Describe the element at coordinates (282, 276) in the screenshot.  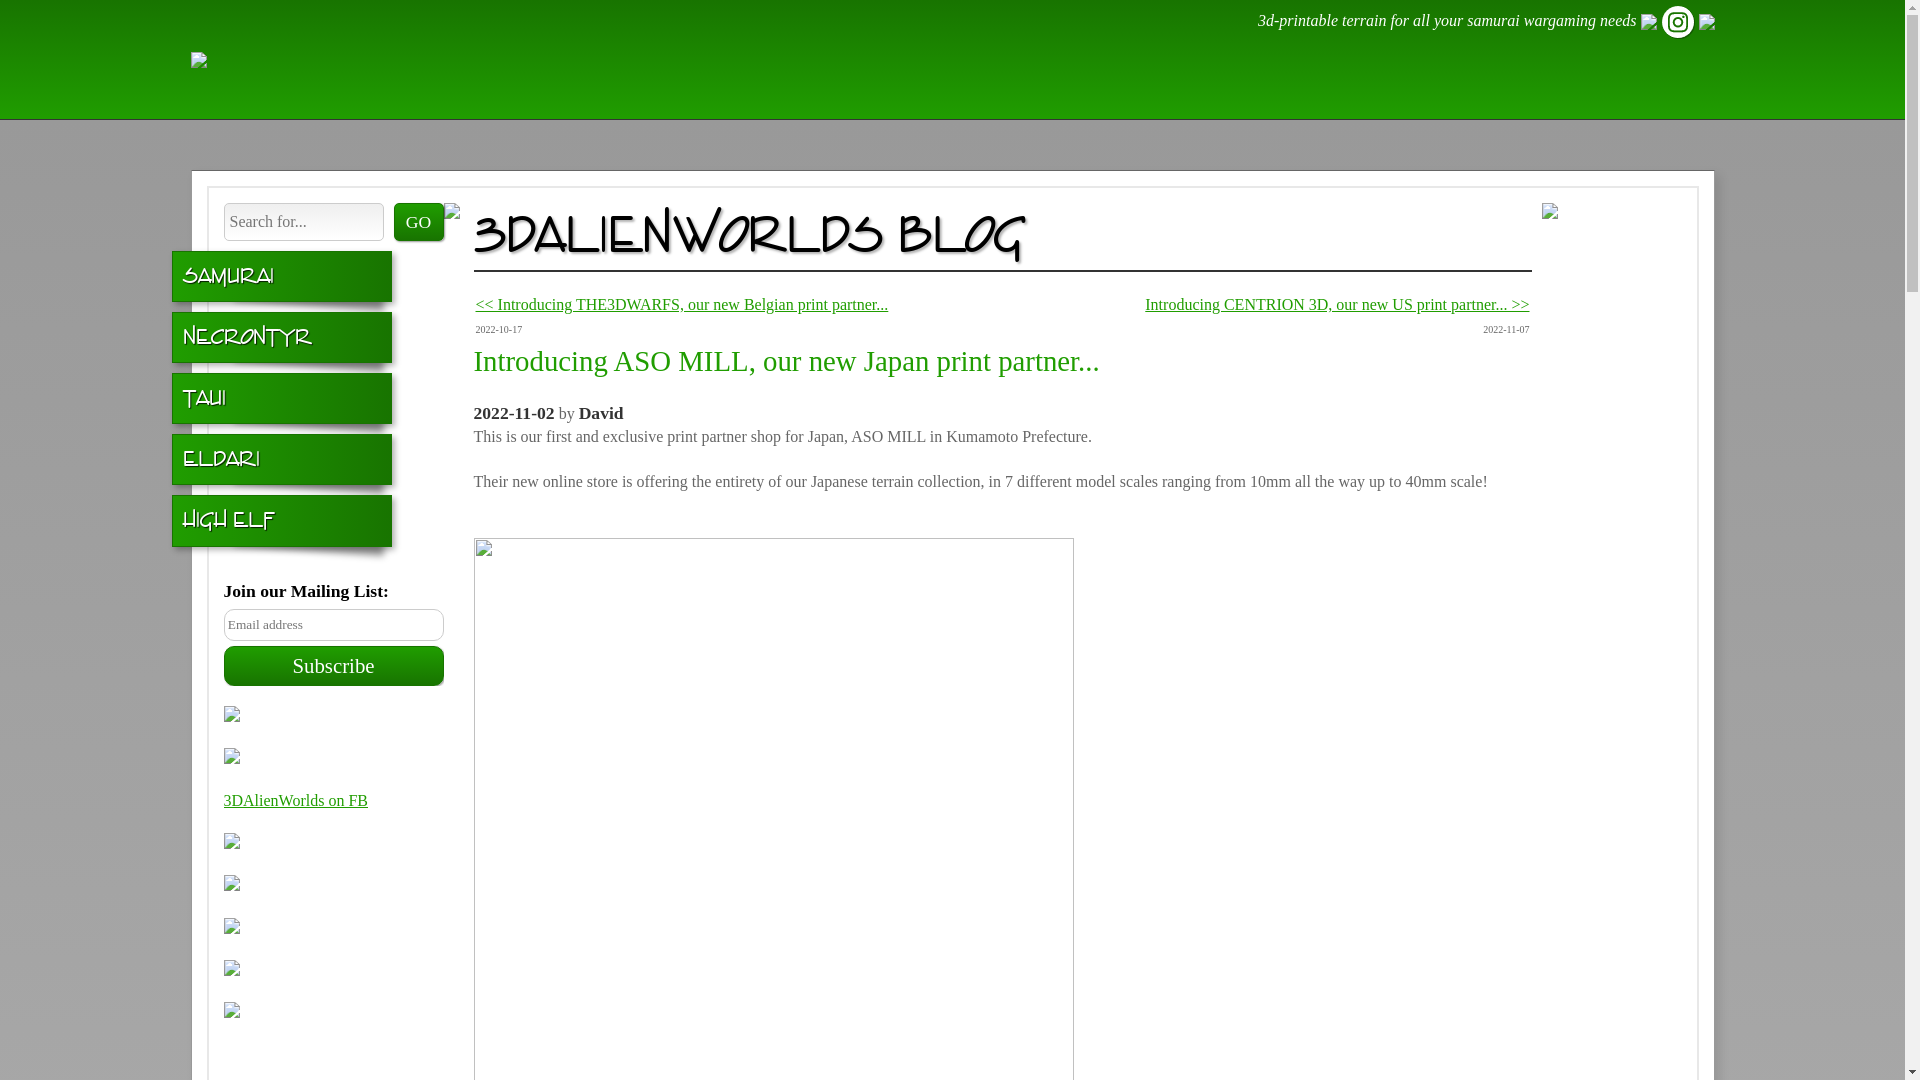
I see `Samurai` at that location.